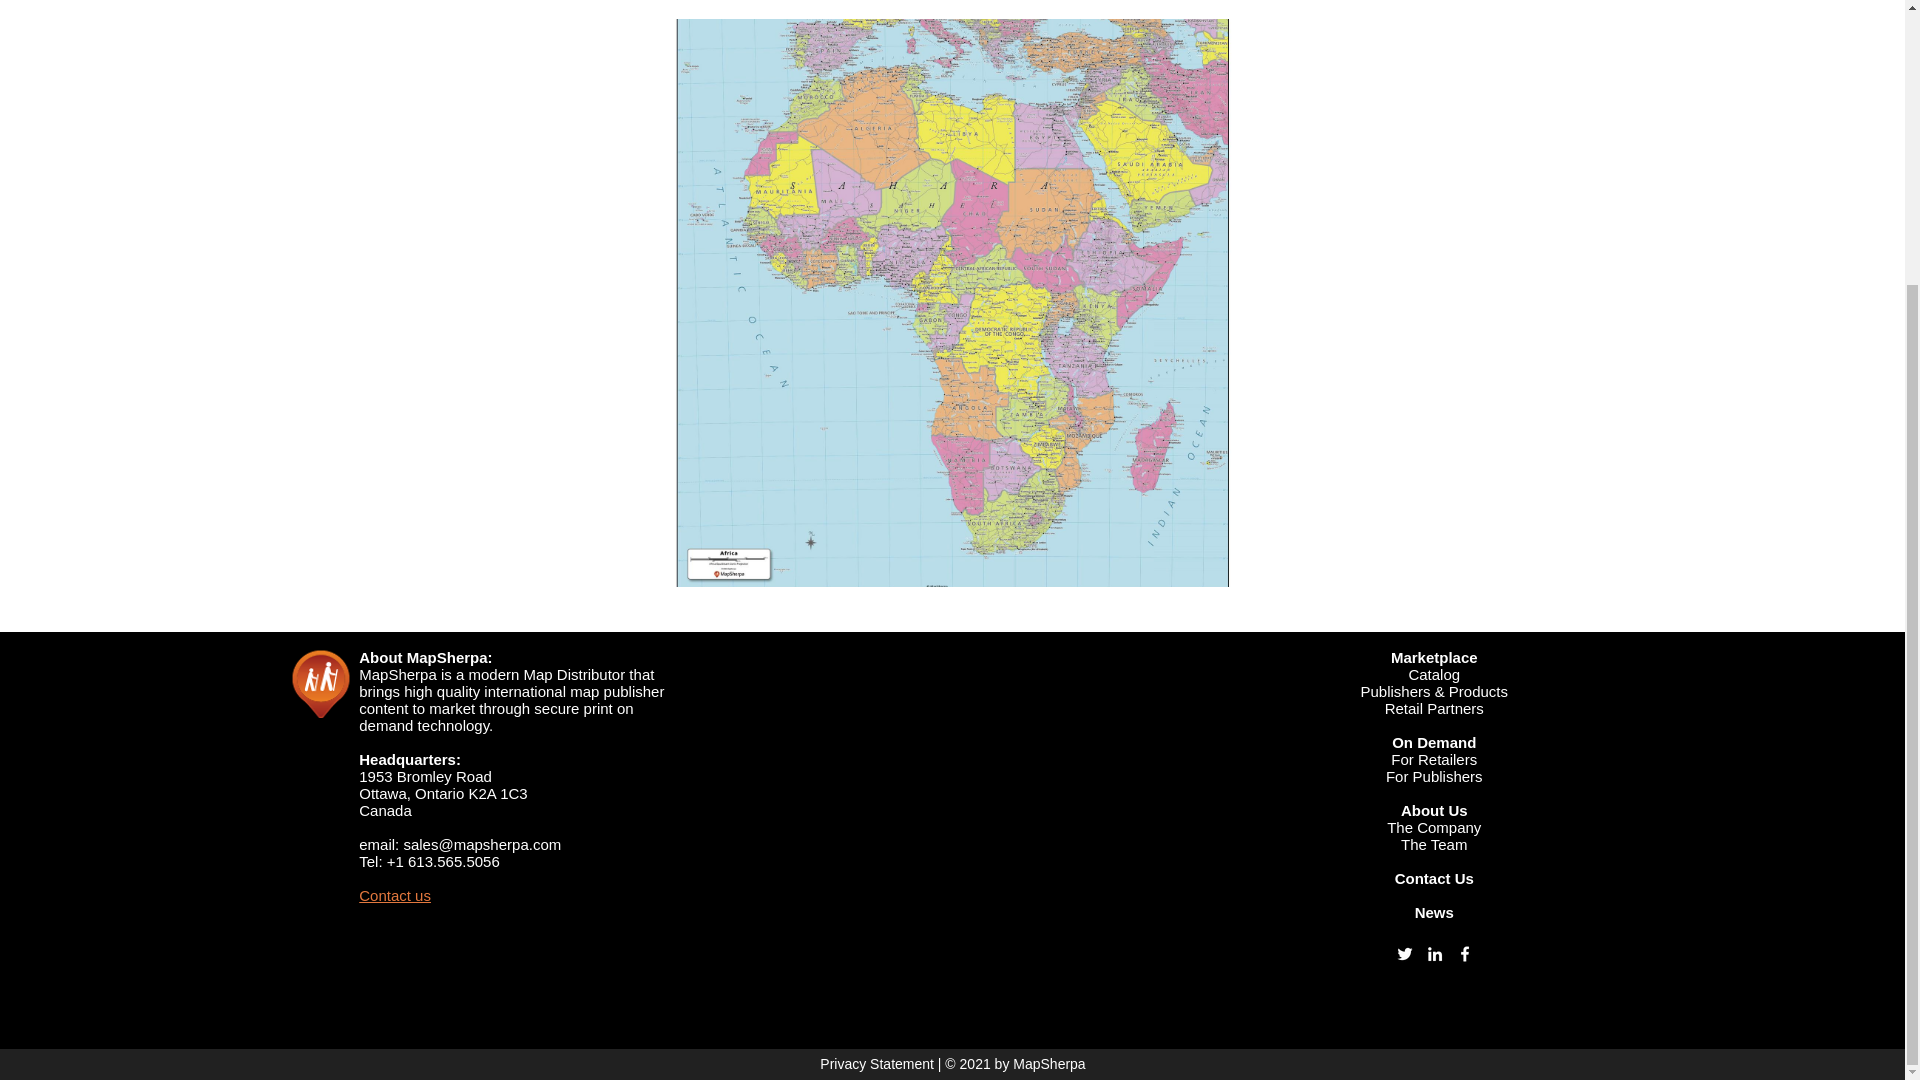 This screenshot has width=1920, height=1080. What do you see at coordinates (1434, 844) in the screenshot?
I see `The Team` at bounding box center [1434, 844].